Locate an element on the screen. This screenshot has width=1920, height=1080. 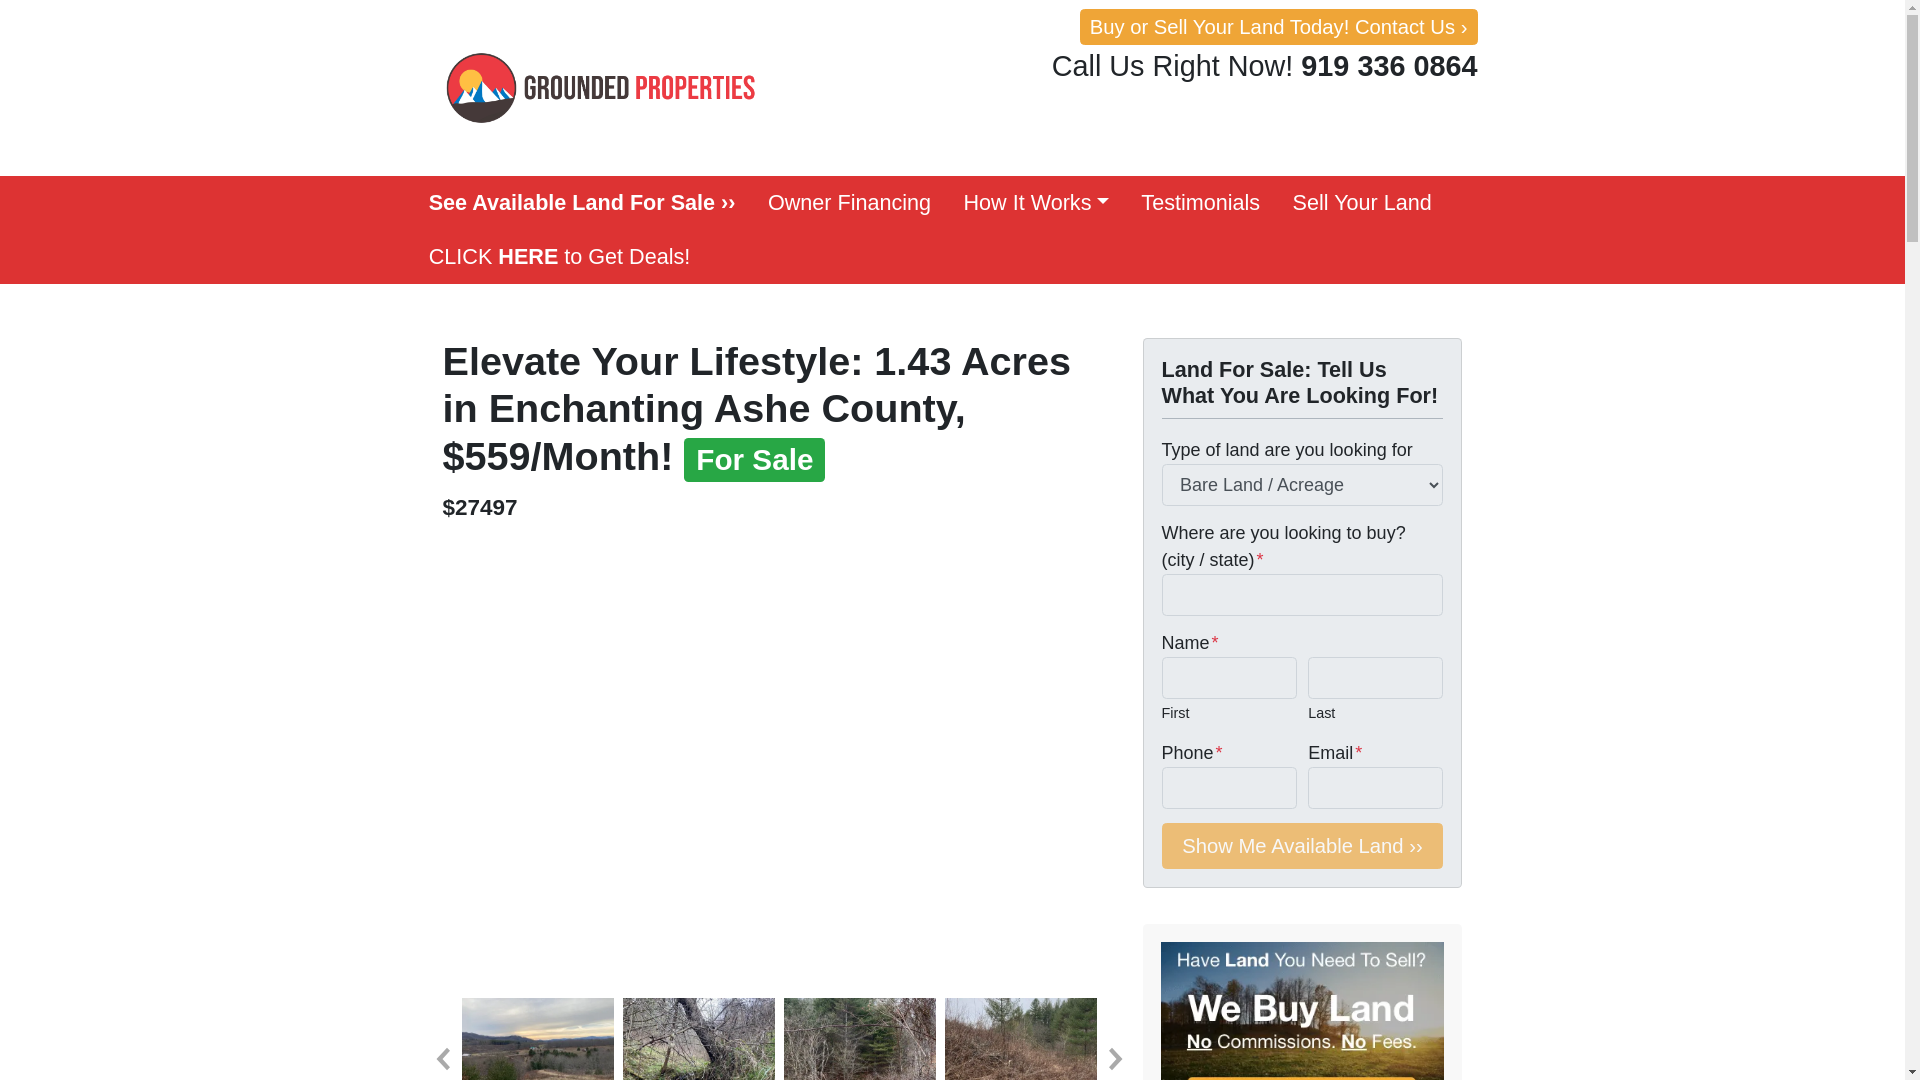
Testimonials is located at coordinates (1200, 203).